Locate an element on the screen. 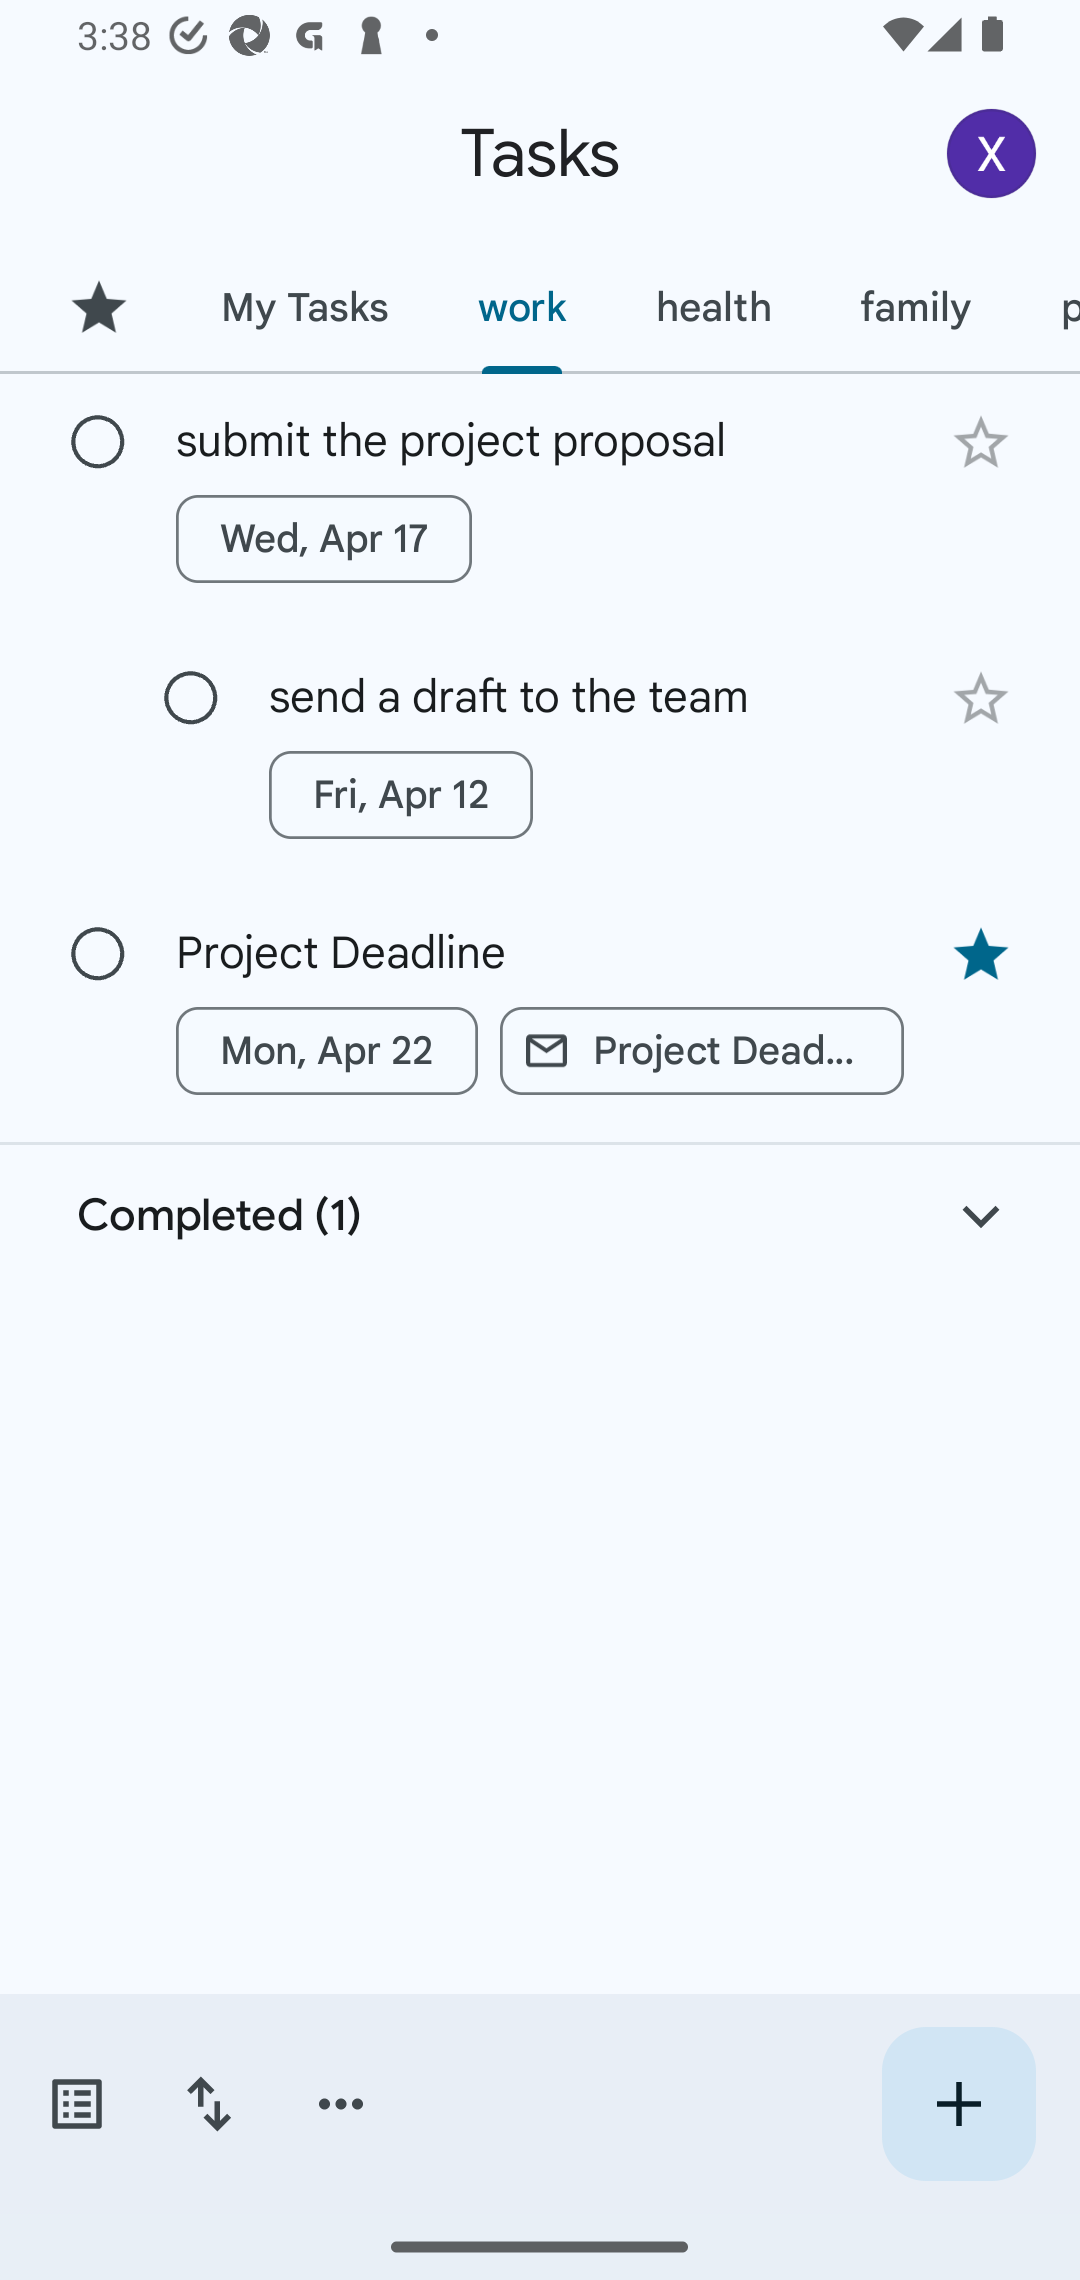 The image size is (1080, 2280). Wed, Apr 17 is located at coordinates (324, 538).